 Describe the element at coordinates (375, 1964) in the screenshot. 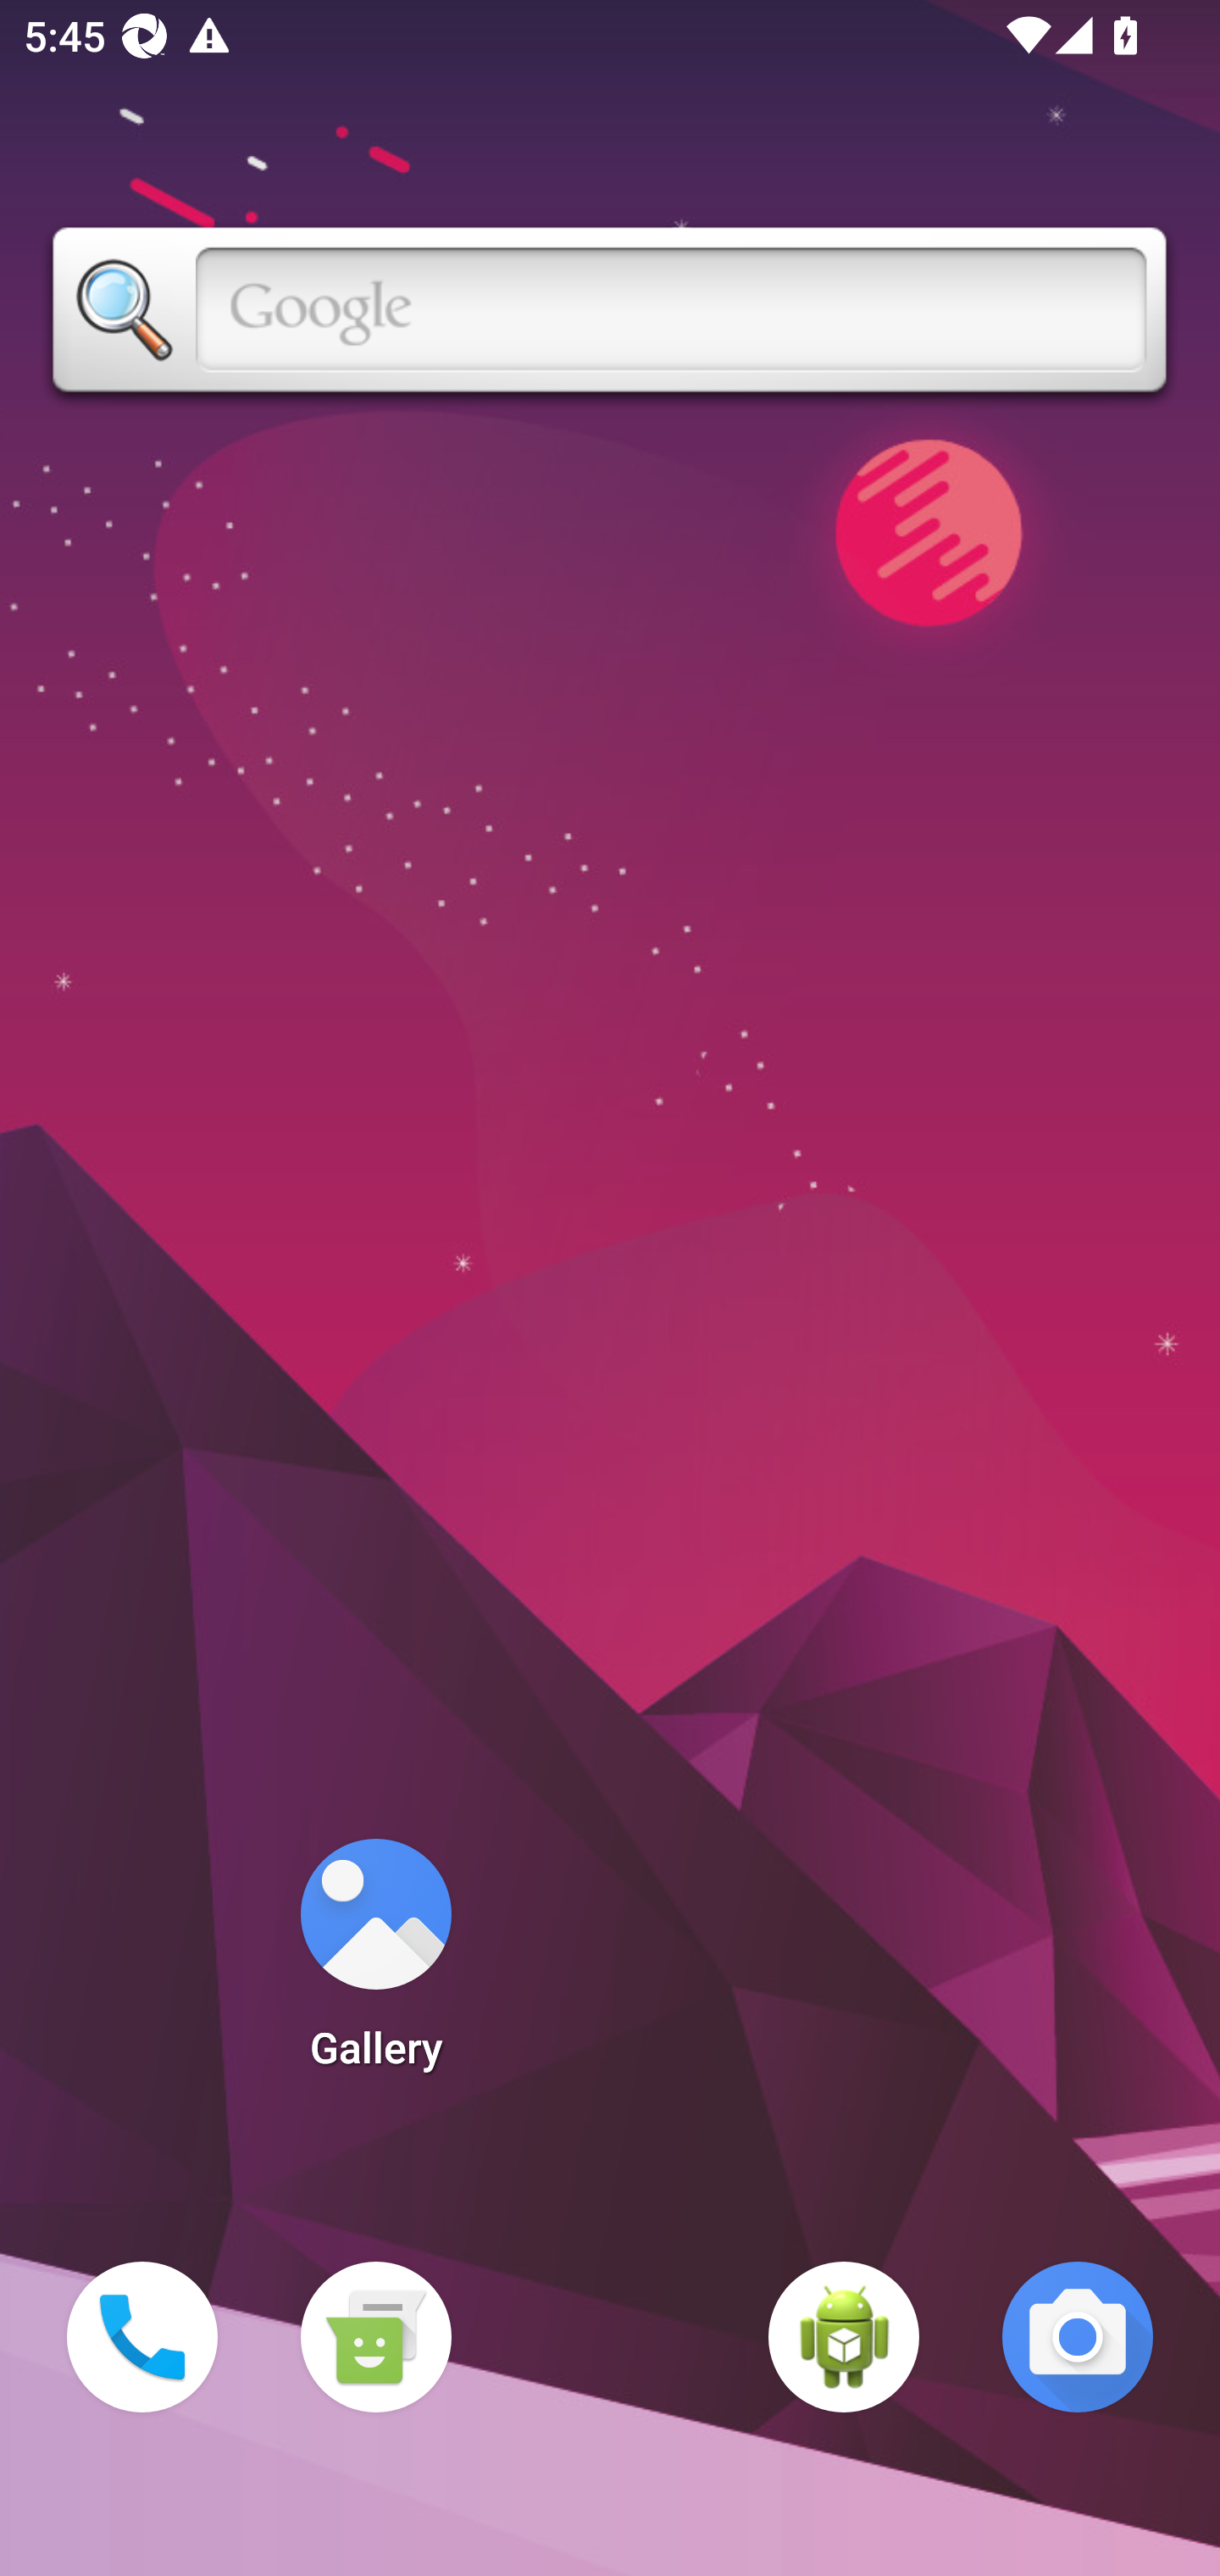

I see `Gallery` at that location.